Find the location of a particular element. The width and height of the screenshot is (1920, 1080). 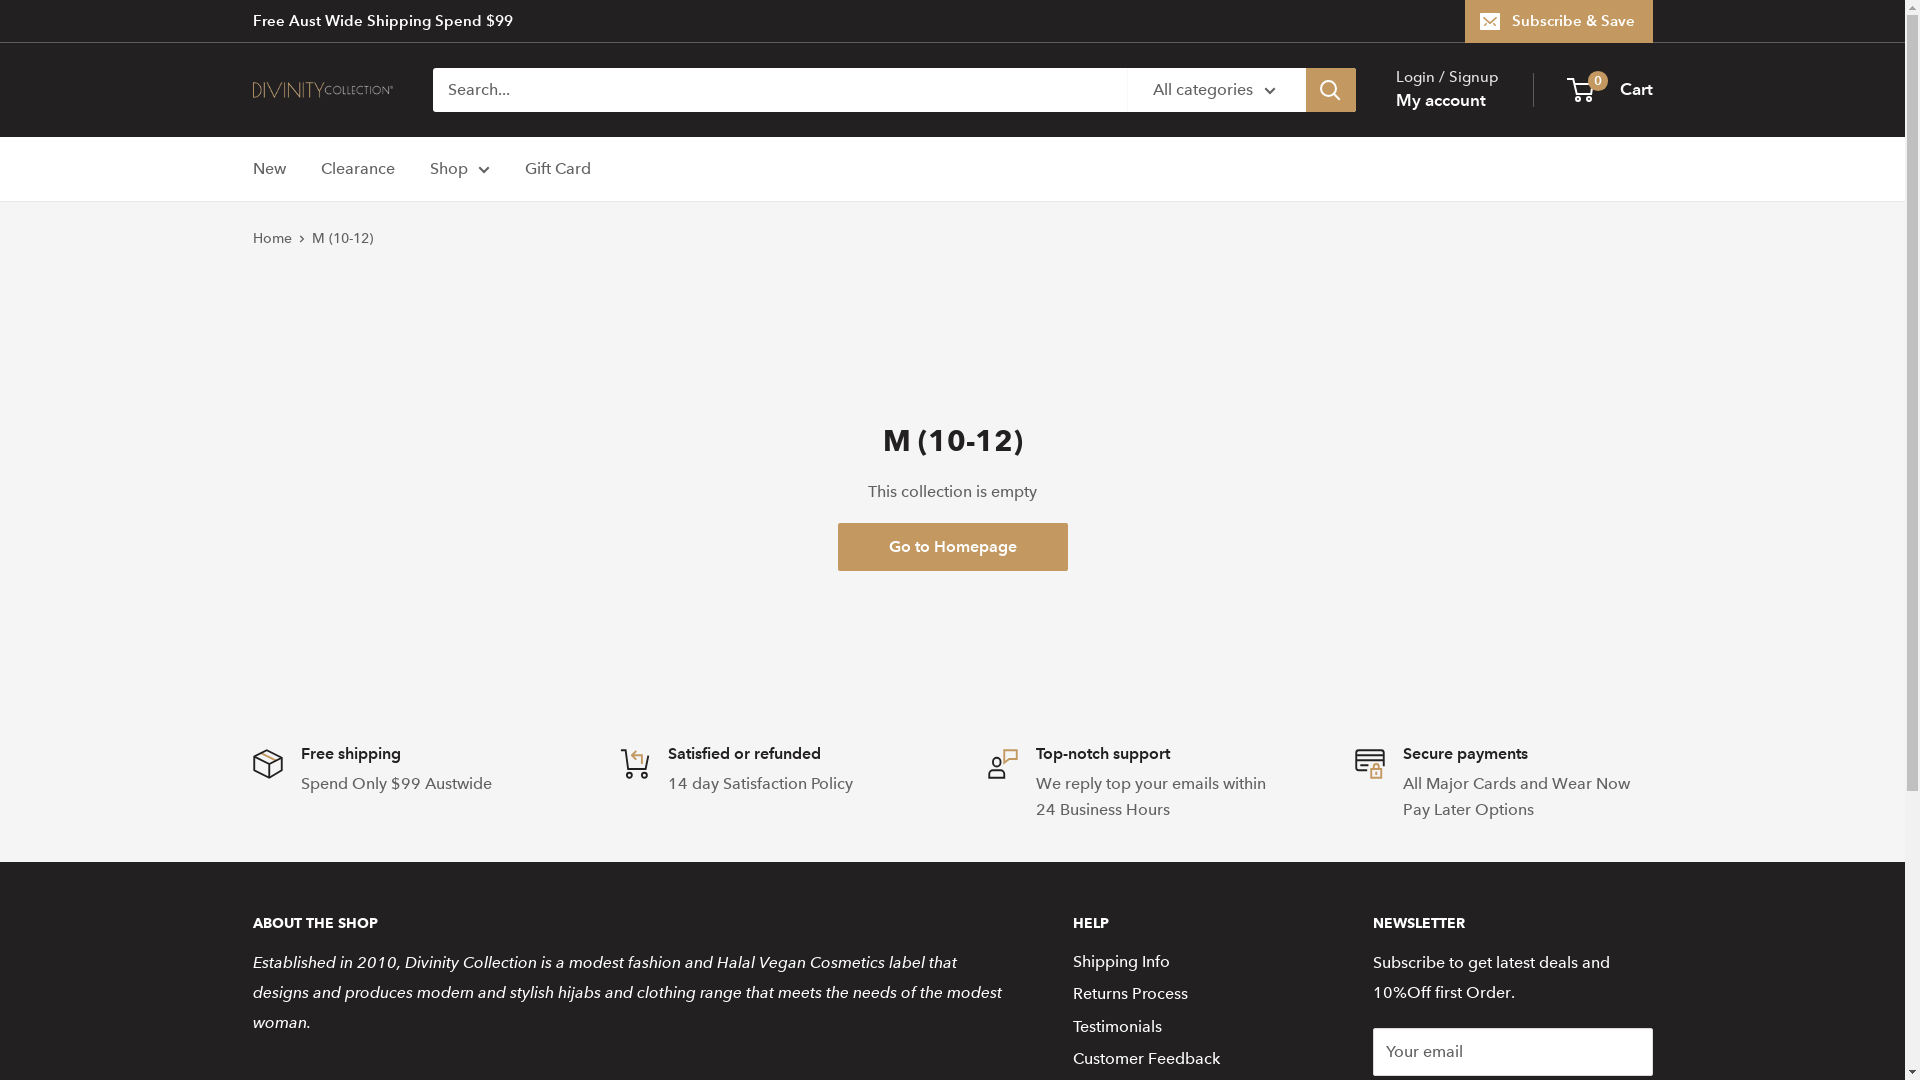

New is located at coordinates (268, 169).